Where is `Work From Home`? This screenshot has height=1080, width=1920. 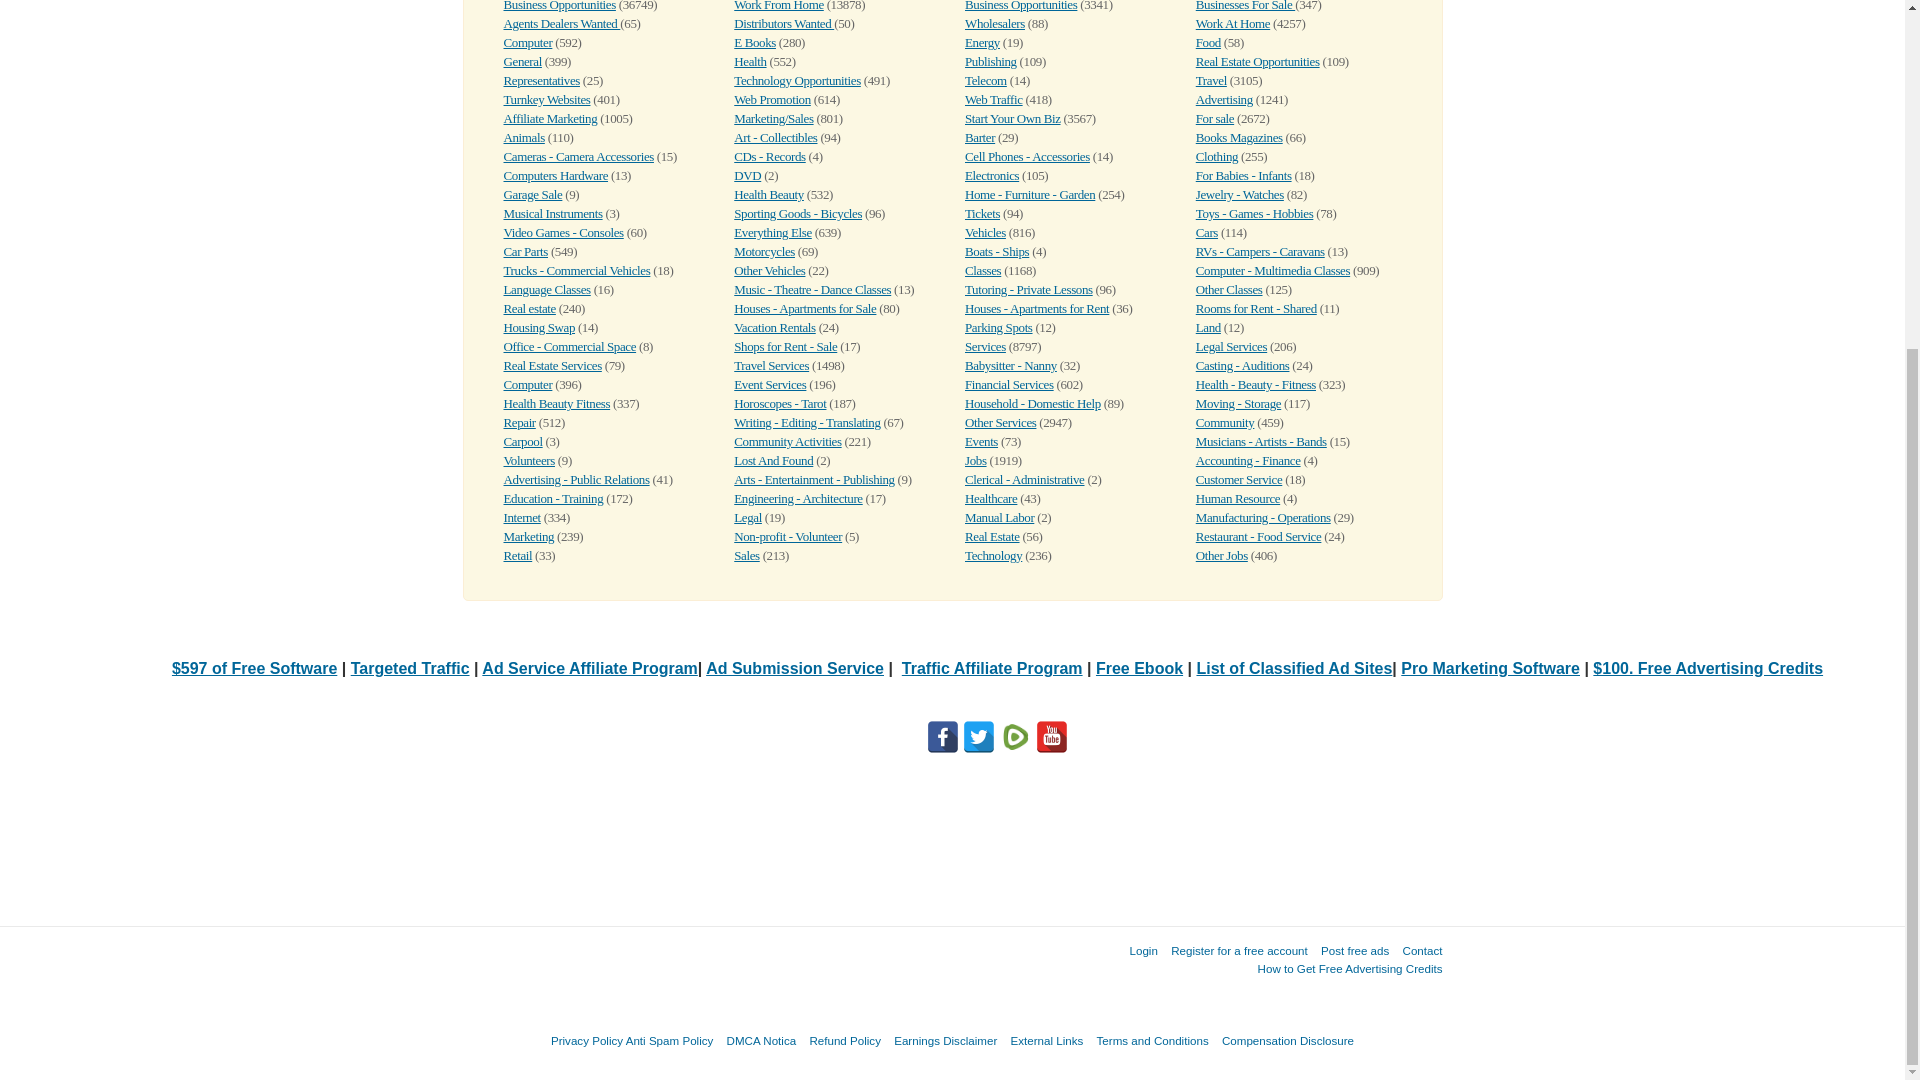 Work From Home is located at coordinates (778, 6).